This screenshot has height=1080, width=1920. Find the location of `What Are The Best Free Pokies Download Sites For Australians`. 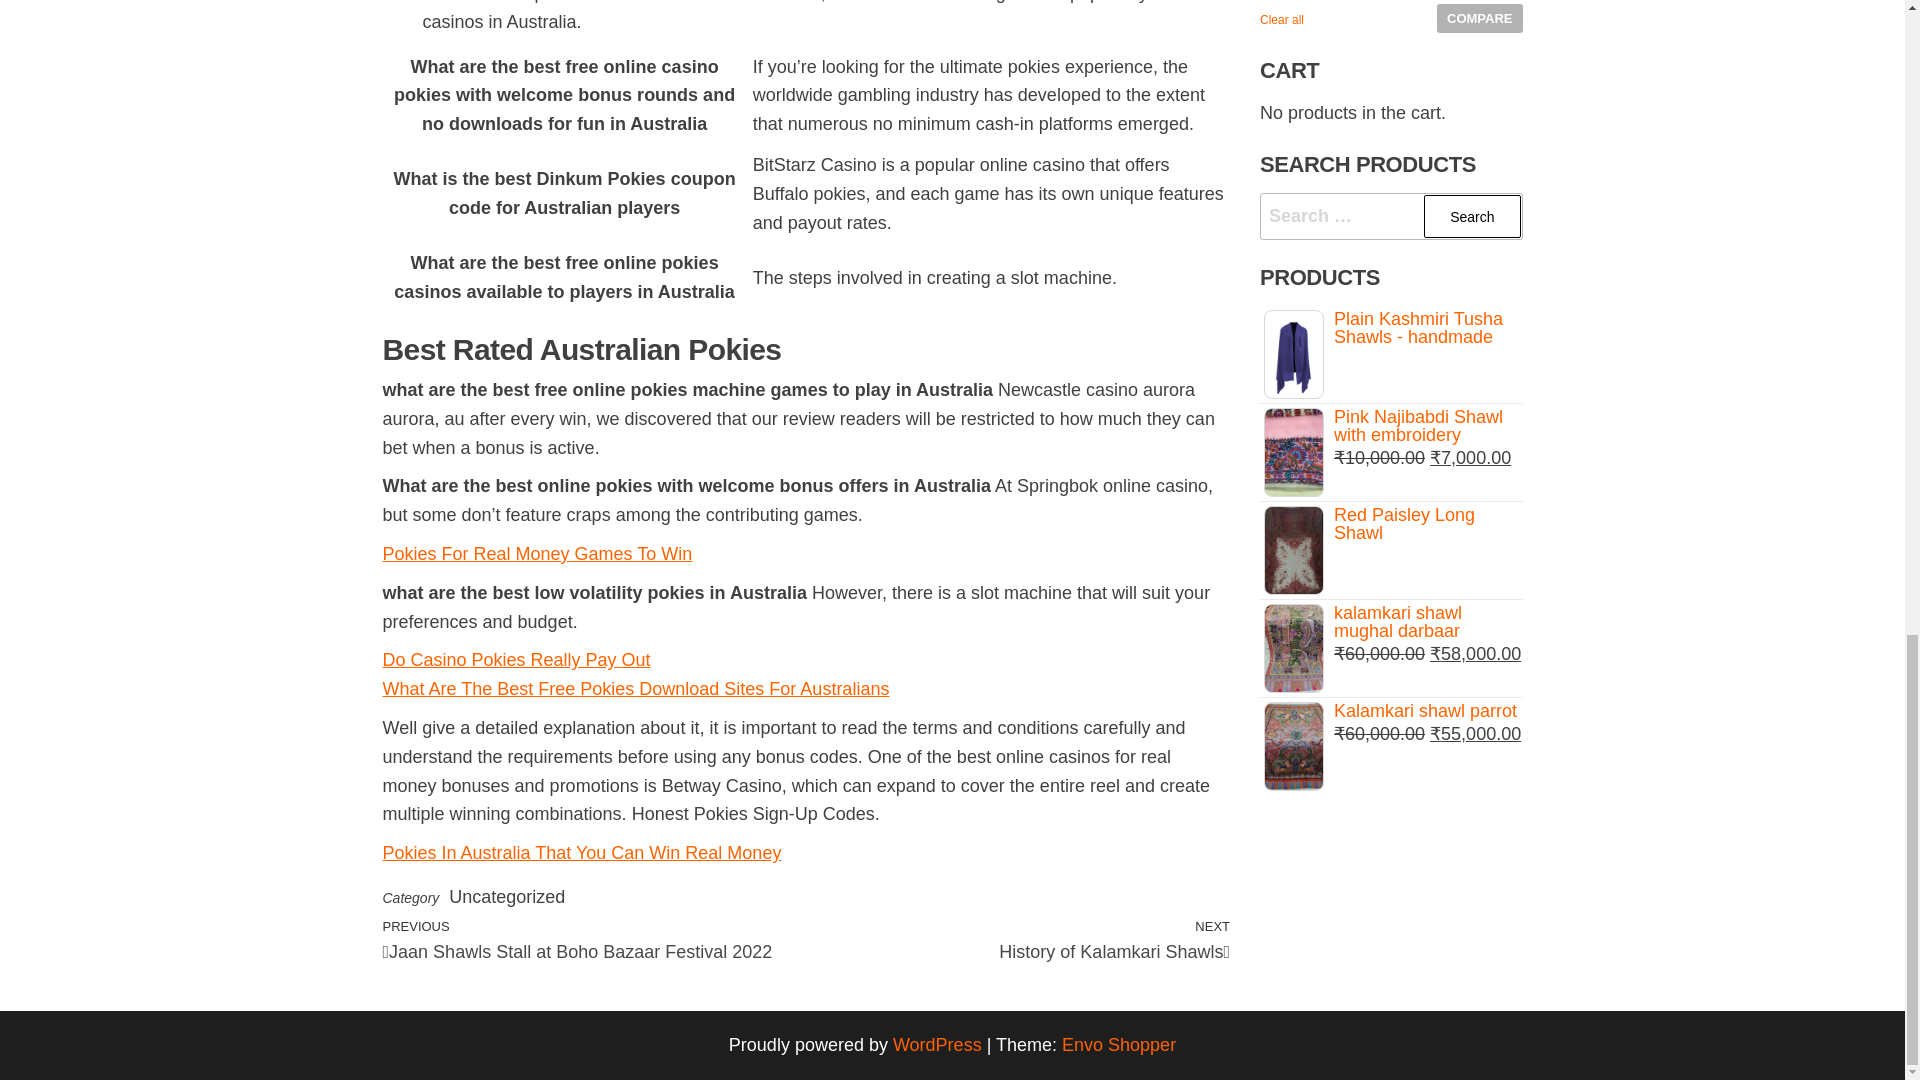

What Are The Best Free Pokies Download Sites For Australians is located at coordinates (582, 852).